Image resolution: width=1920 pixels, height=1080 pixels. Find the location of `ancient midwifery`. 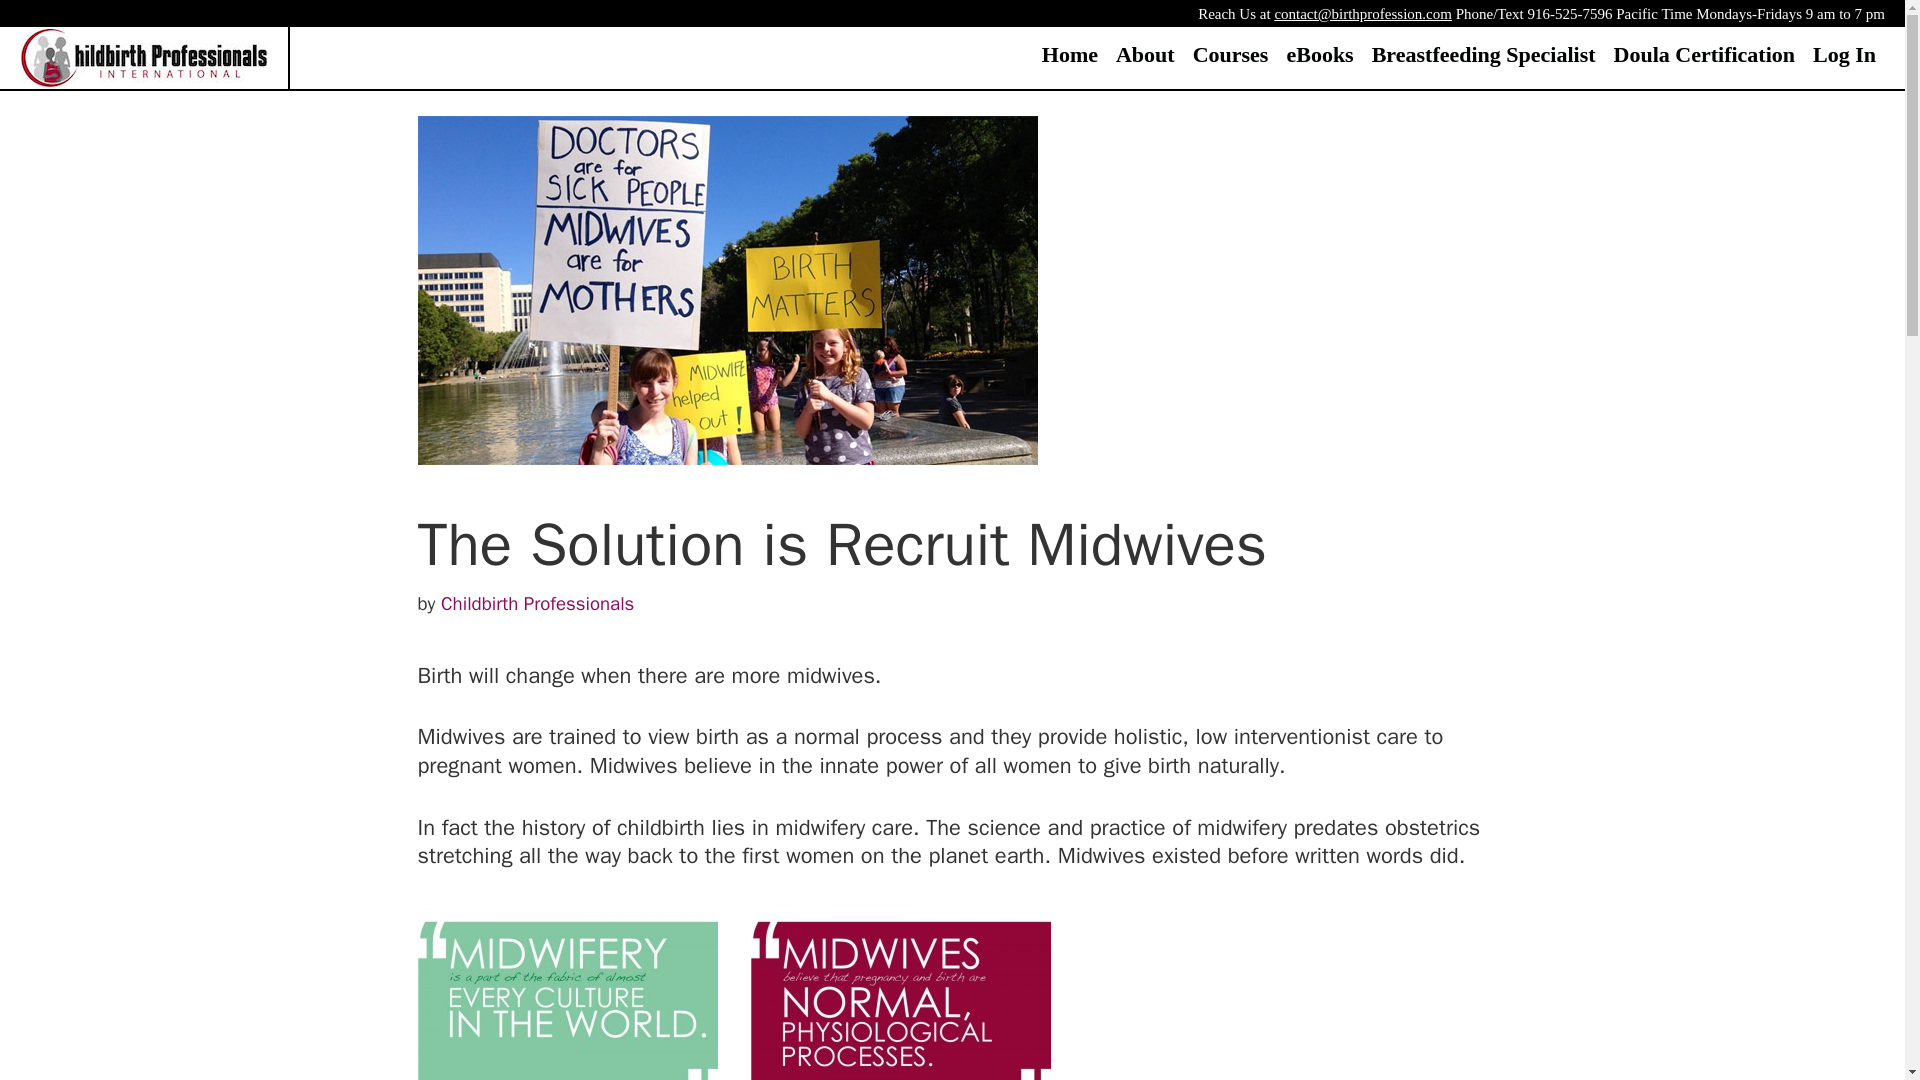

ancient midwifery is located at coordinates (568, 992).